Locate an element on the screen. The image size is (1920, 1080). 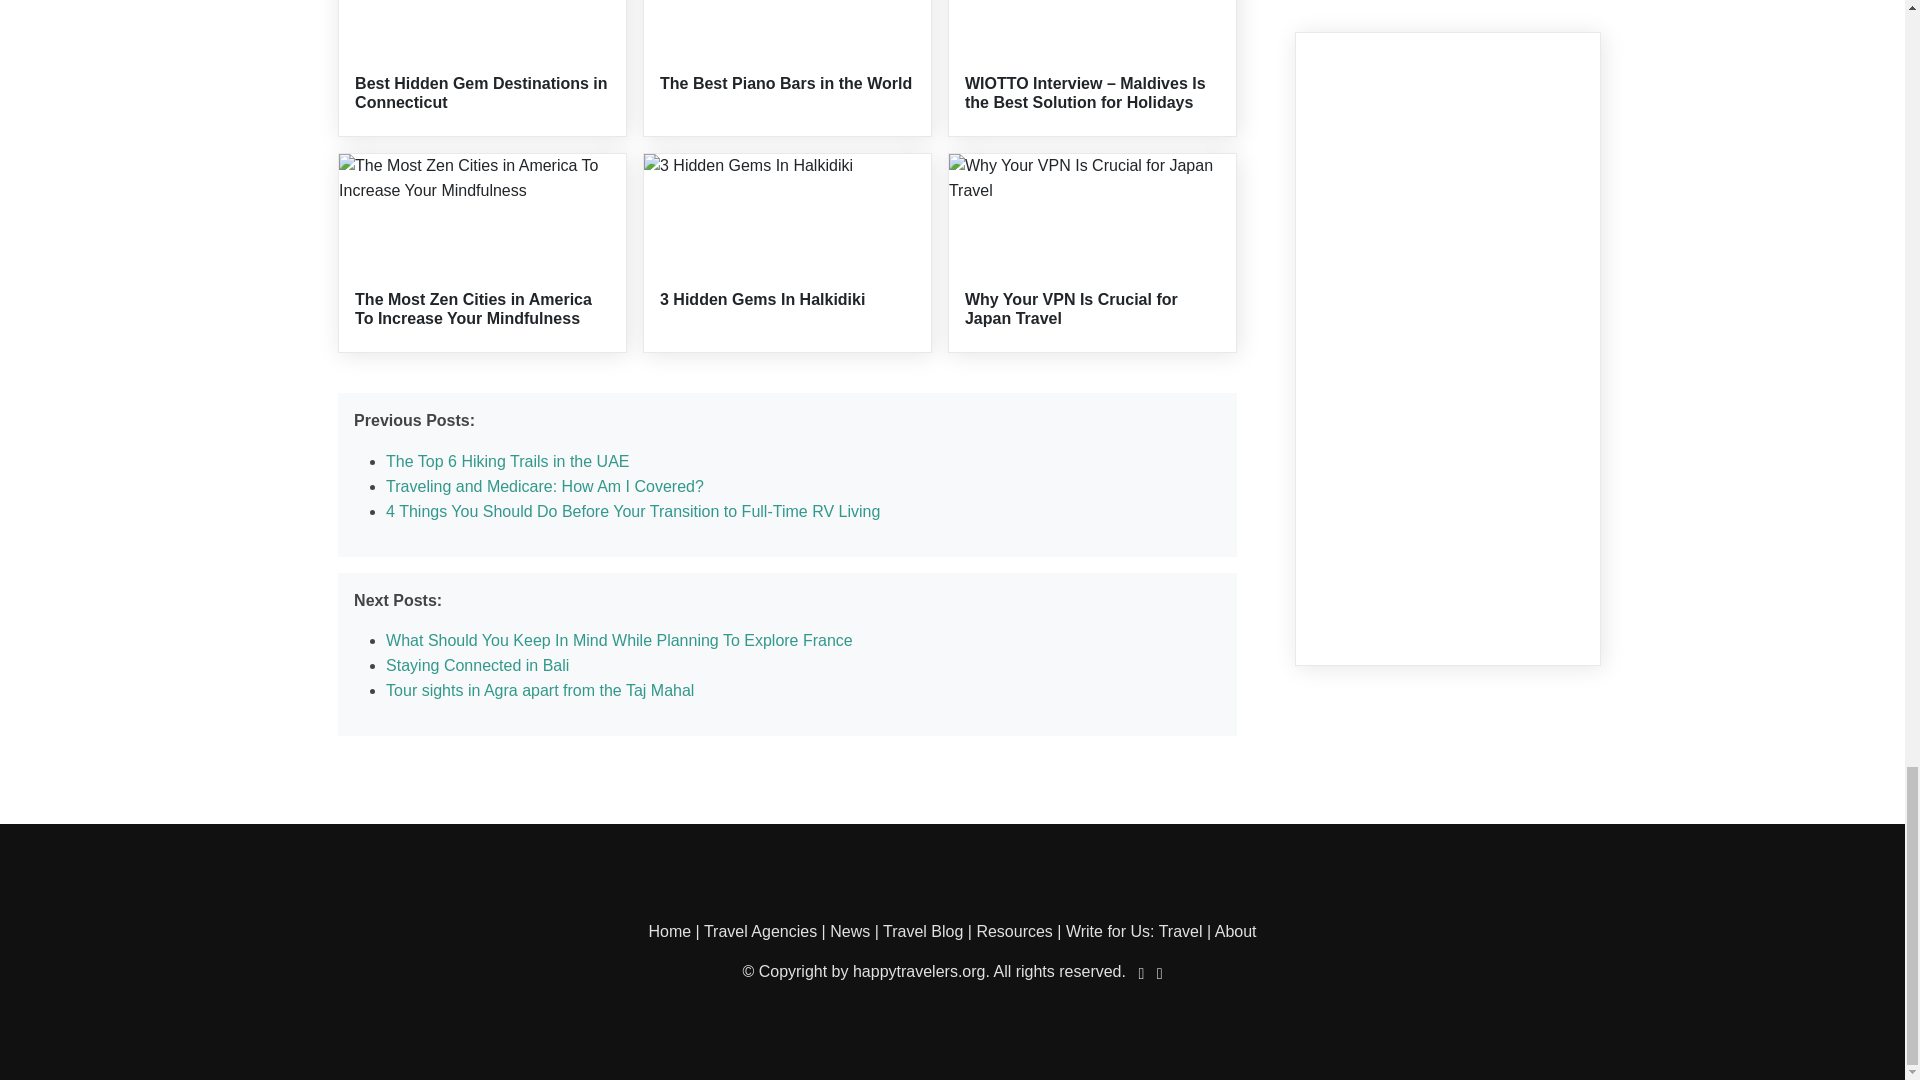
The Top 6 Hiking Trails in the UAE is located at coordinates (507, 460).